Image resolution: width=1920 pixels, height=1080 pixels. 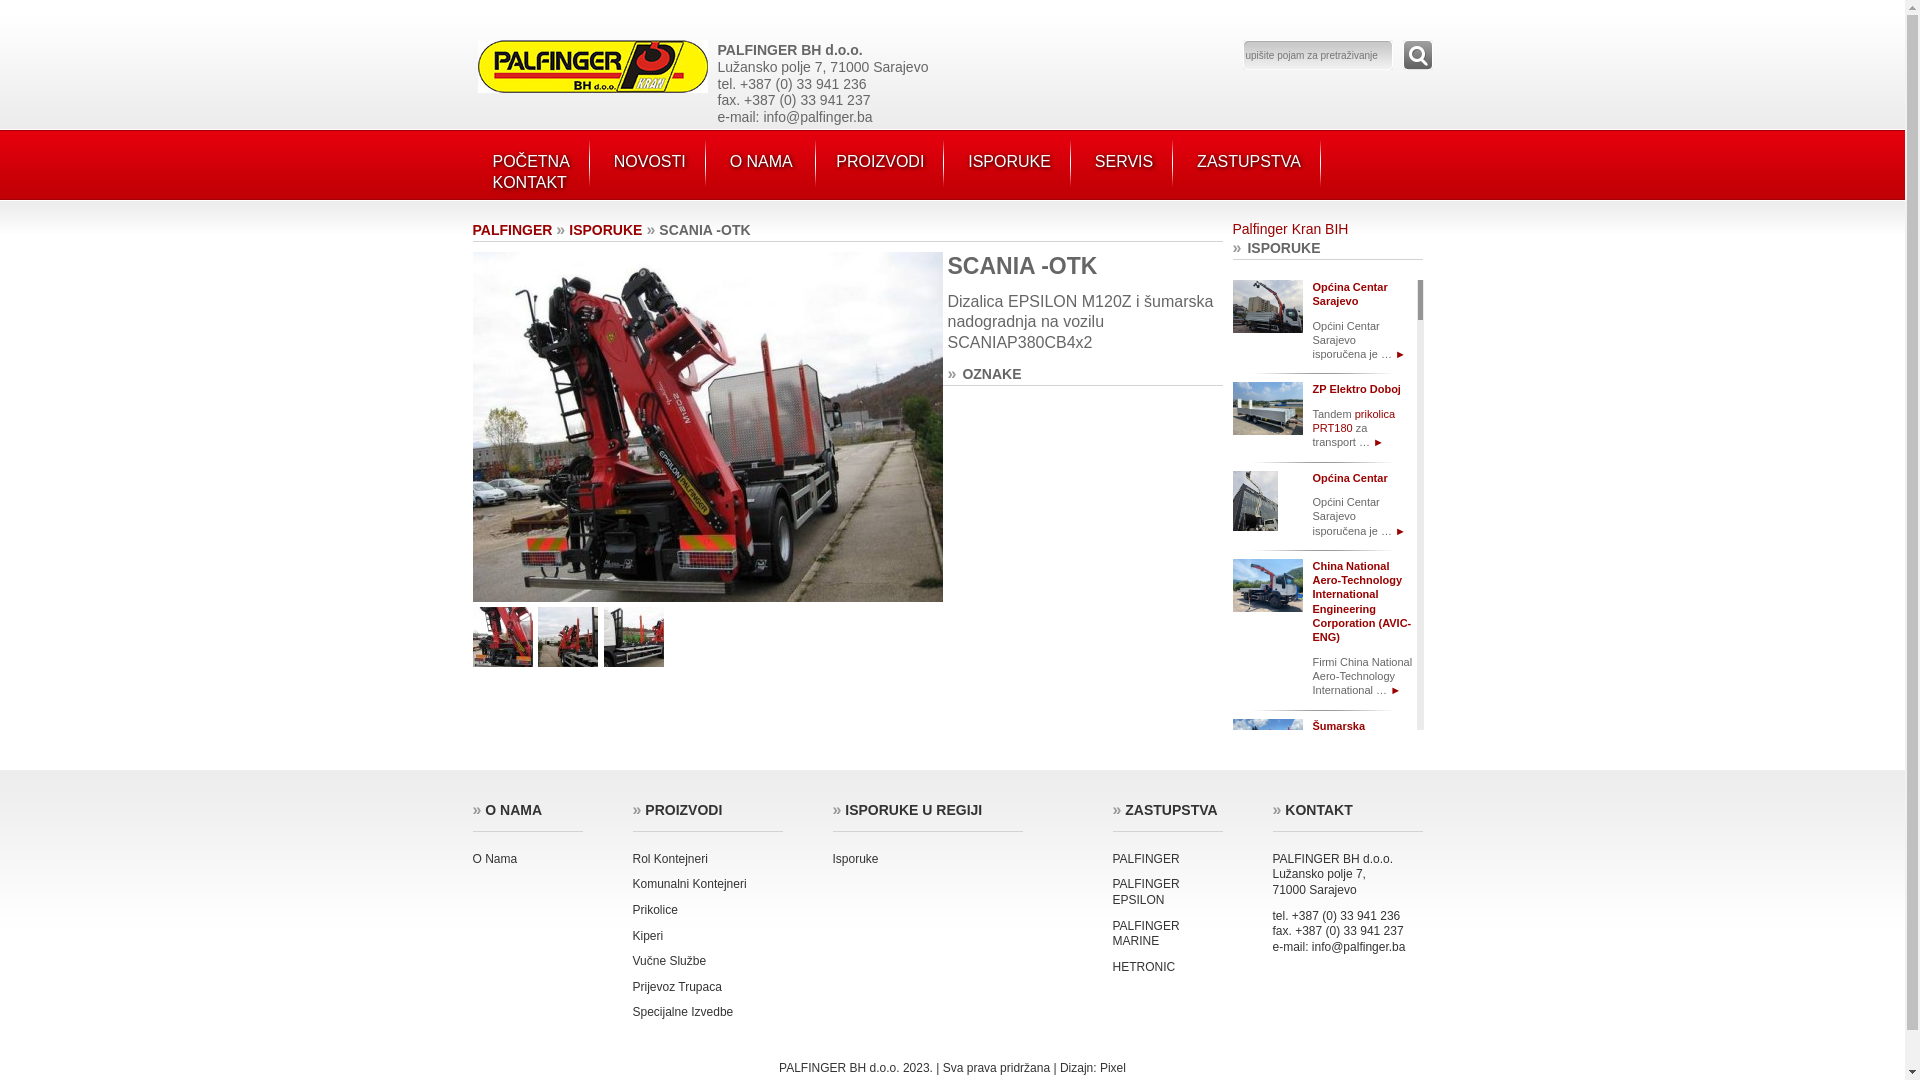 What do you see at coordinates (1354, 421) in the screenshot?
I see `prikolica PRT180` at bounding box center [1354, 421].